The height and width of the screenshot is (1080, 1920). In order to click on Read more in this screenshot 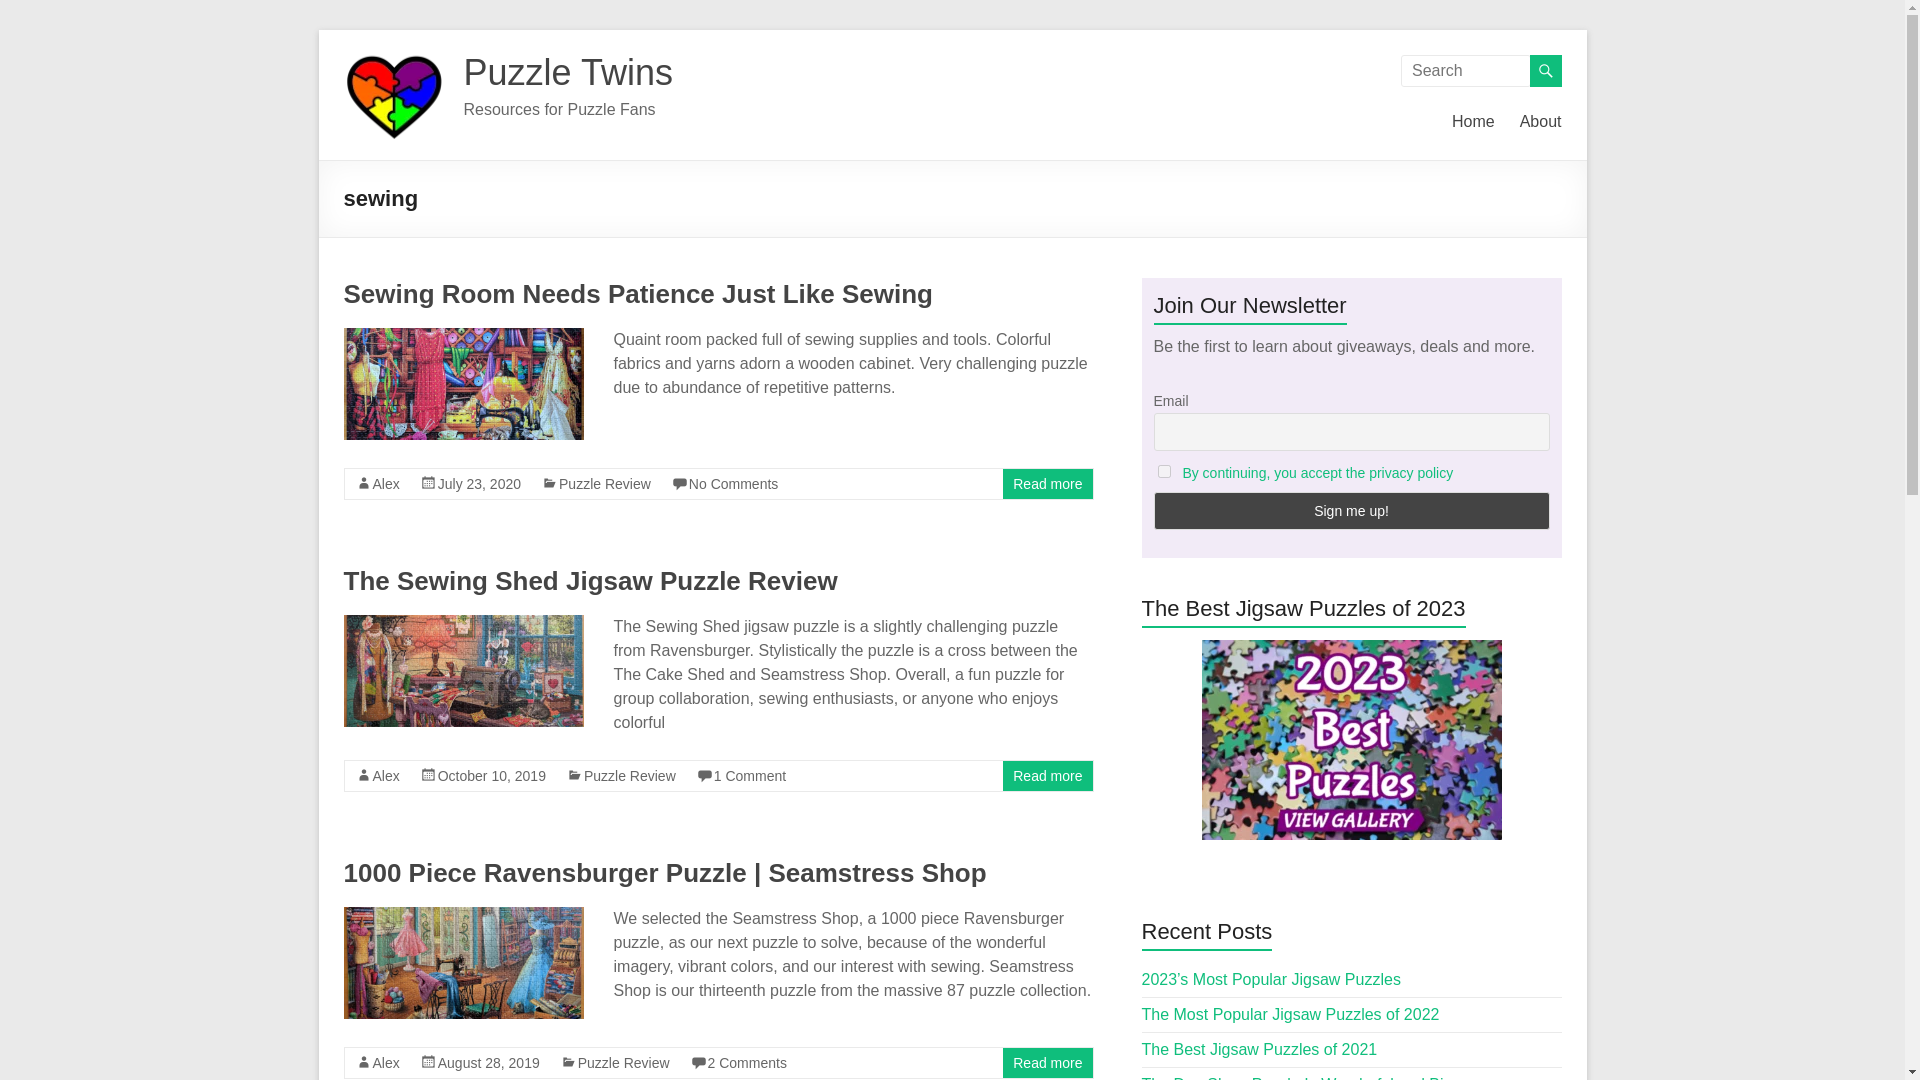, I will do `click(1048, 776)`.